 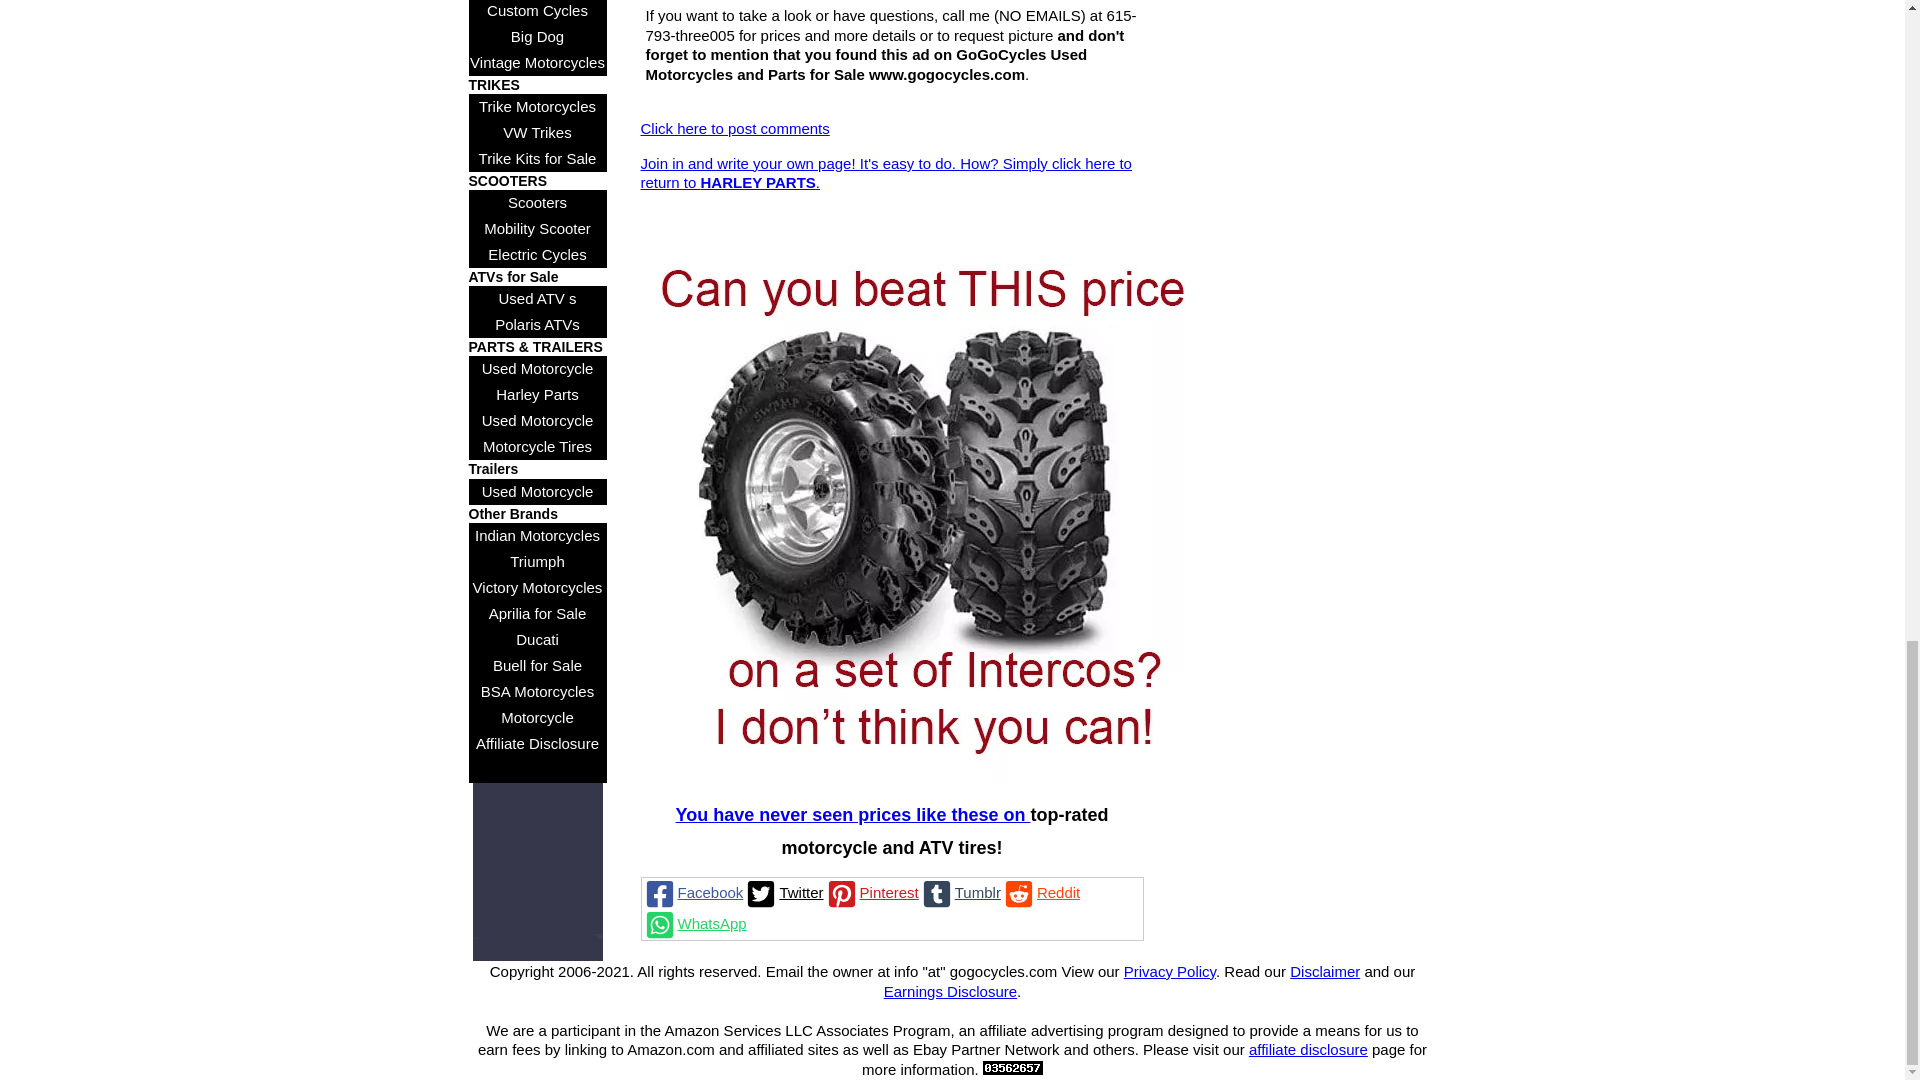 What do you see at coordinates (1040, 894) in the screenshot?
I see `Reddit` at bounding box center [1040, 894].